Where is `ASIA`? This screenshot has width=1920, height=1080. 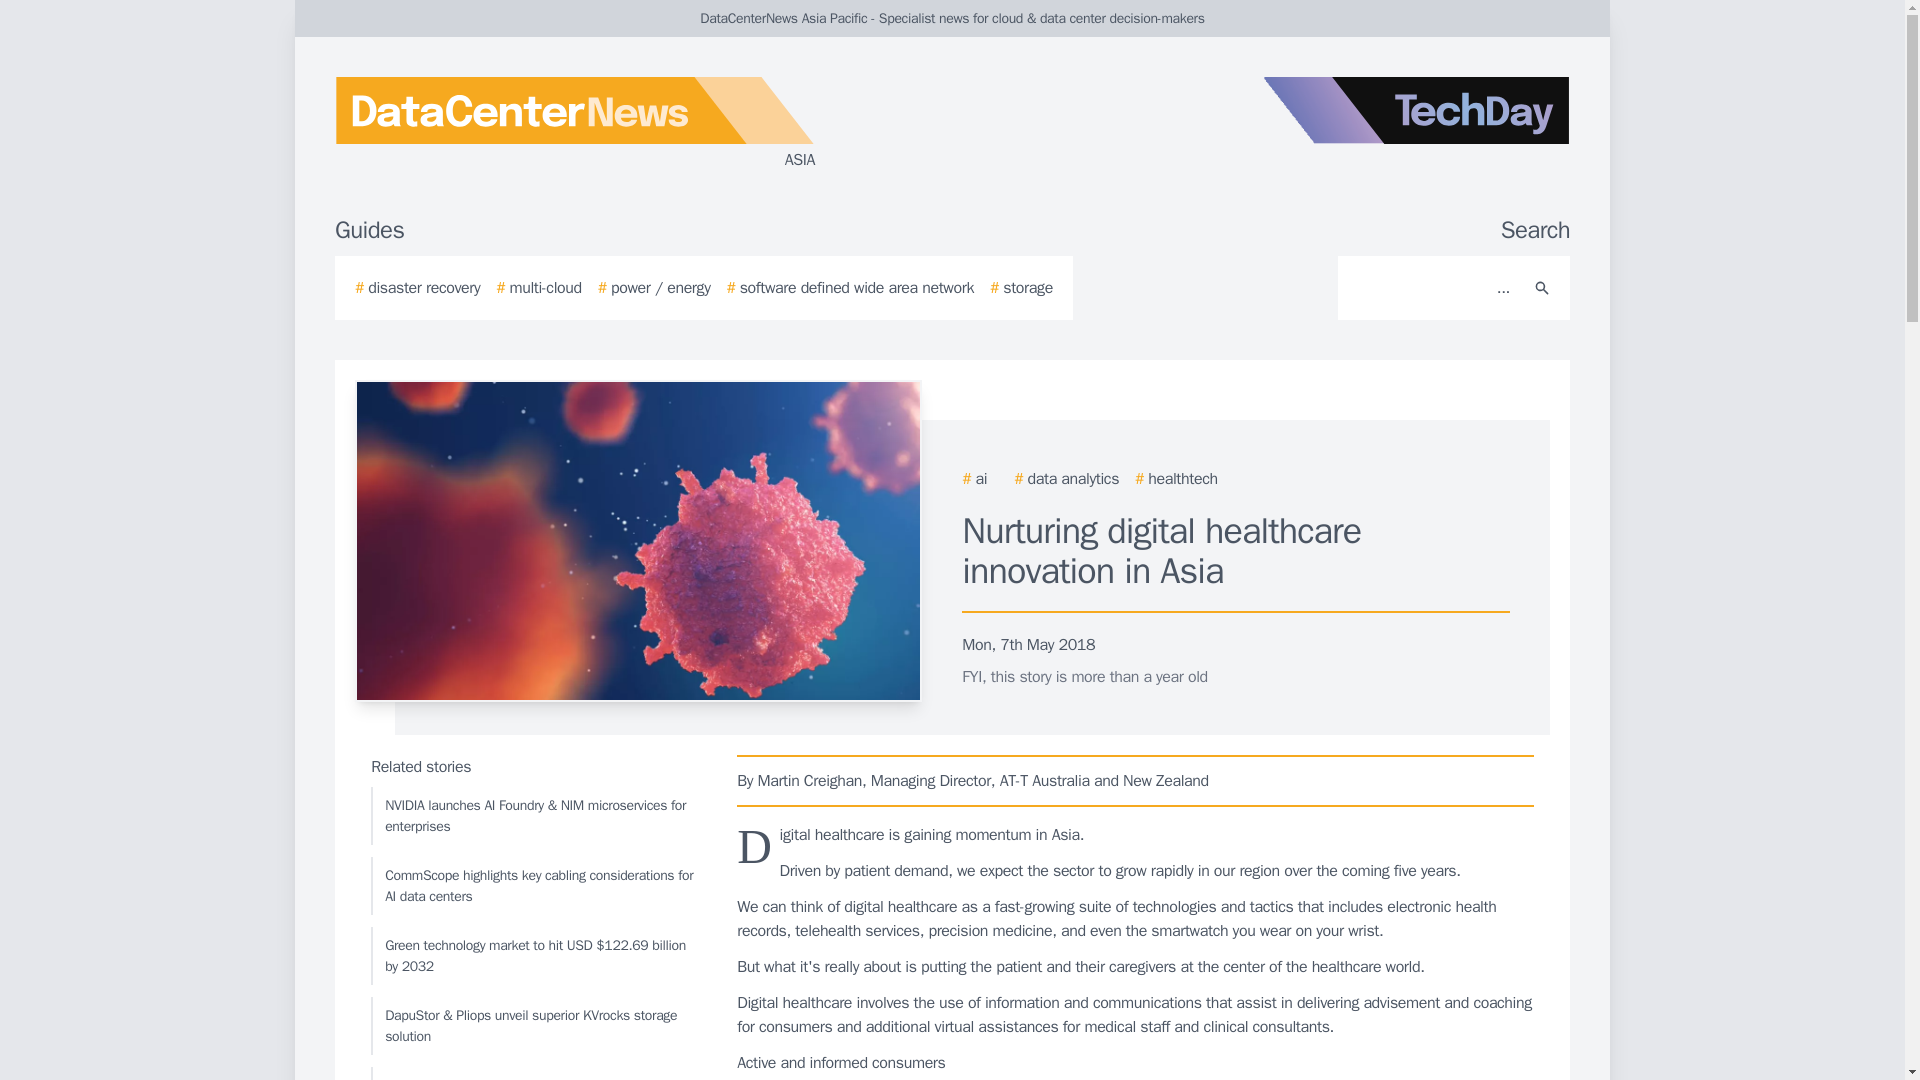 ASIA is located at coordinates (574, 124).